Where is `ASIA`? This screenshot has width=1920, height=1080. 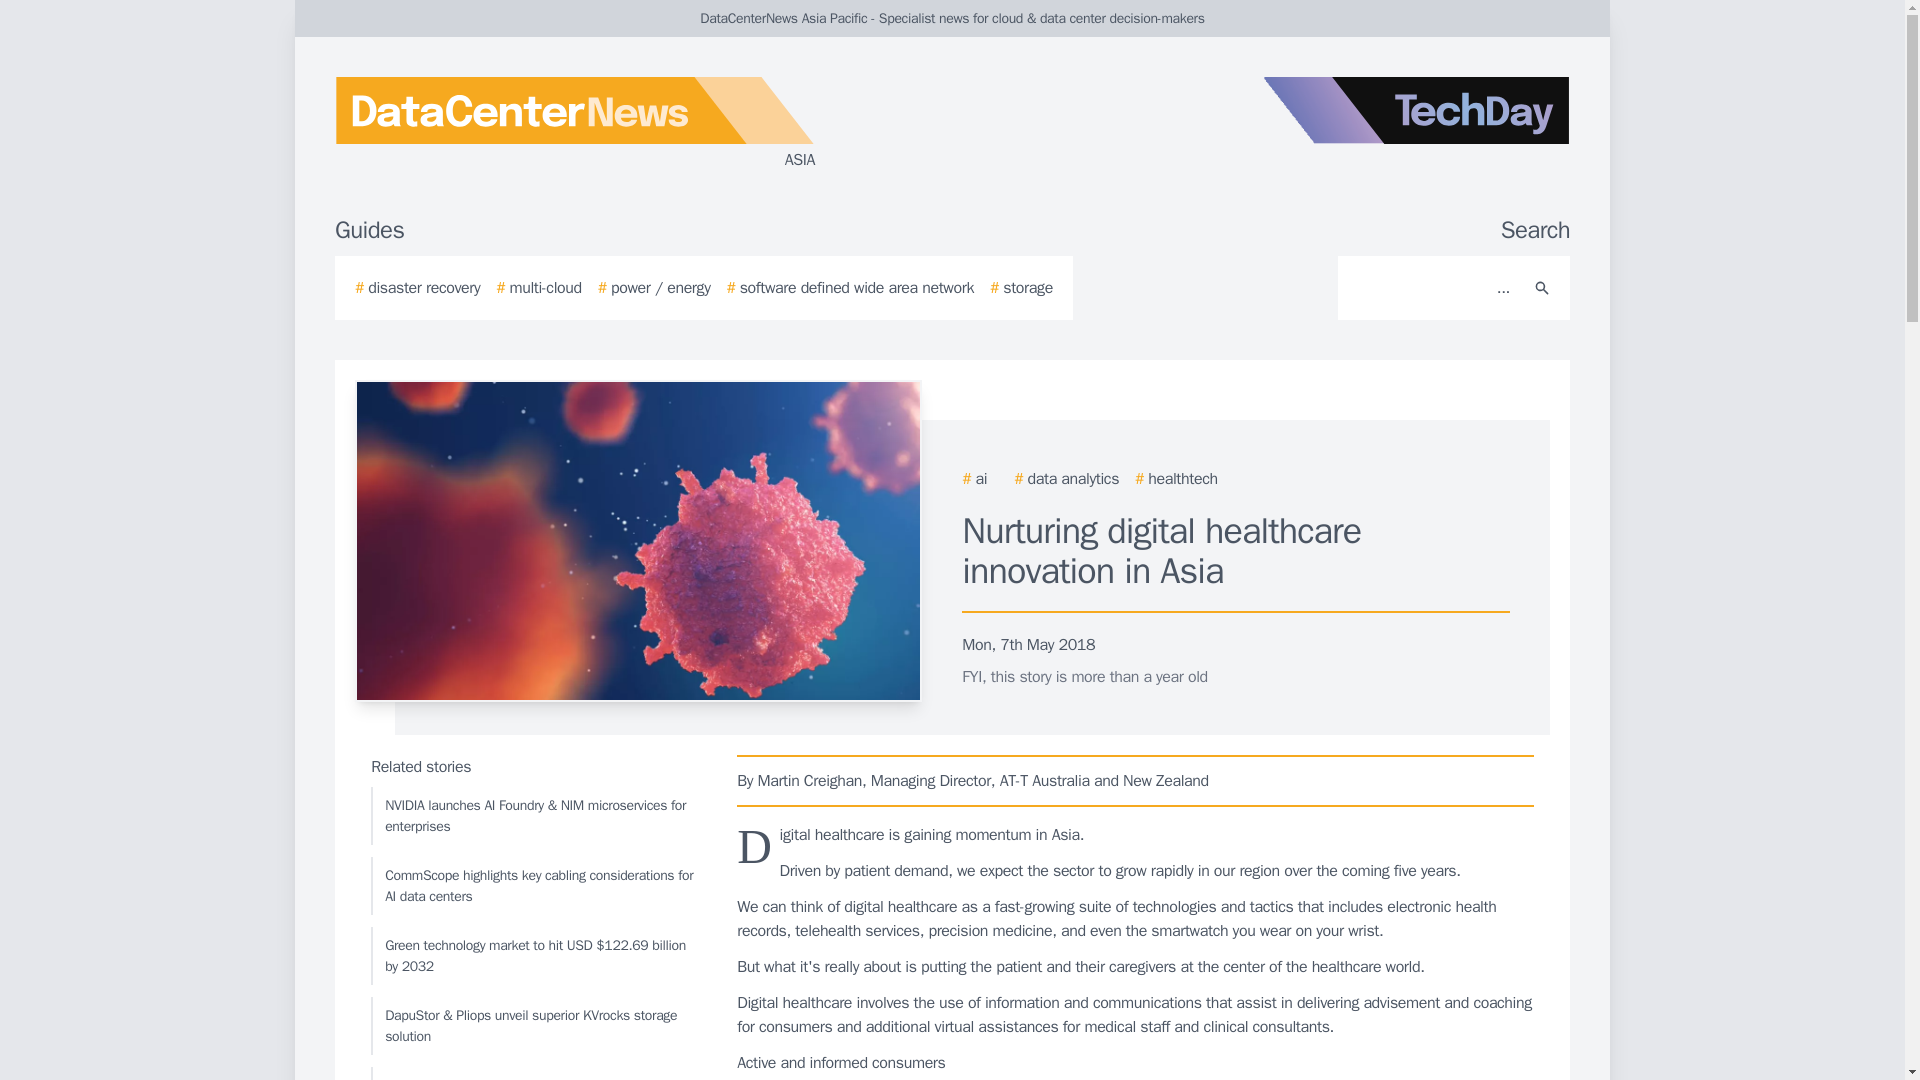 ASIA is located at coordinates (574, 124).